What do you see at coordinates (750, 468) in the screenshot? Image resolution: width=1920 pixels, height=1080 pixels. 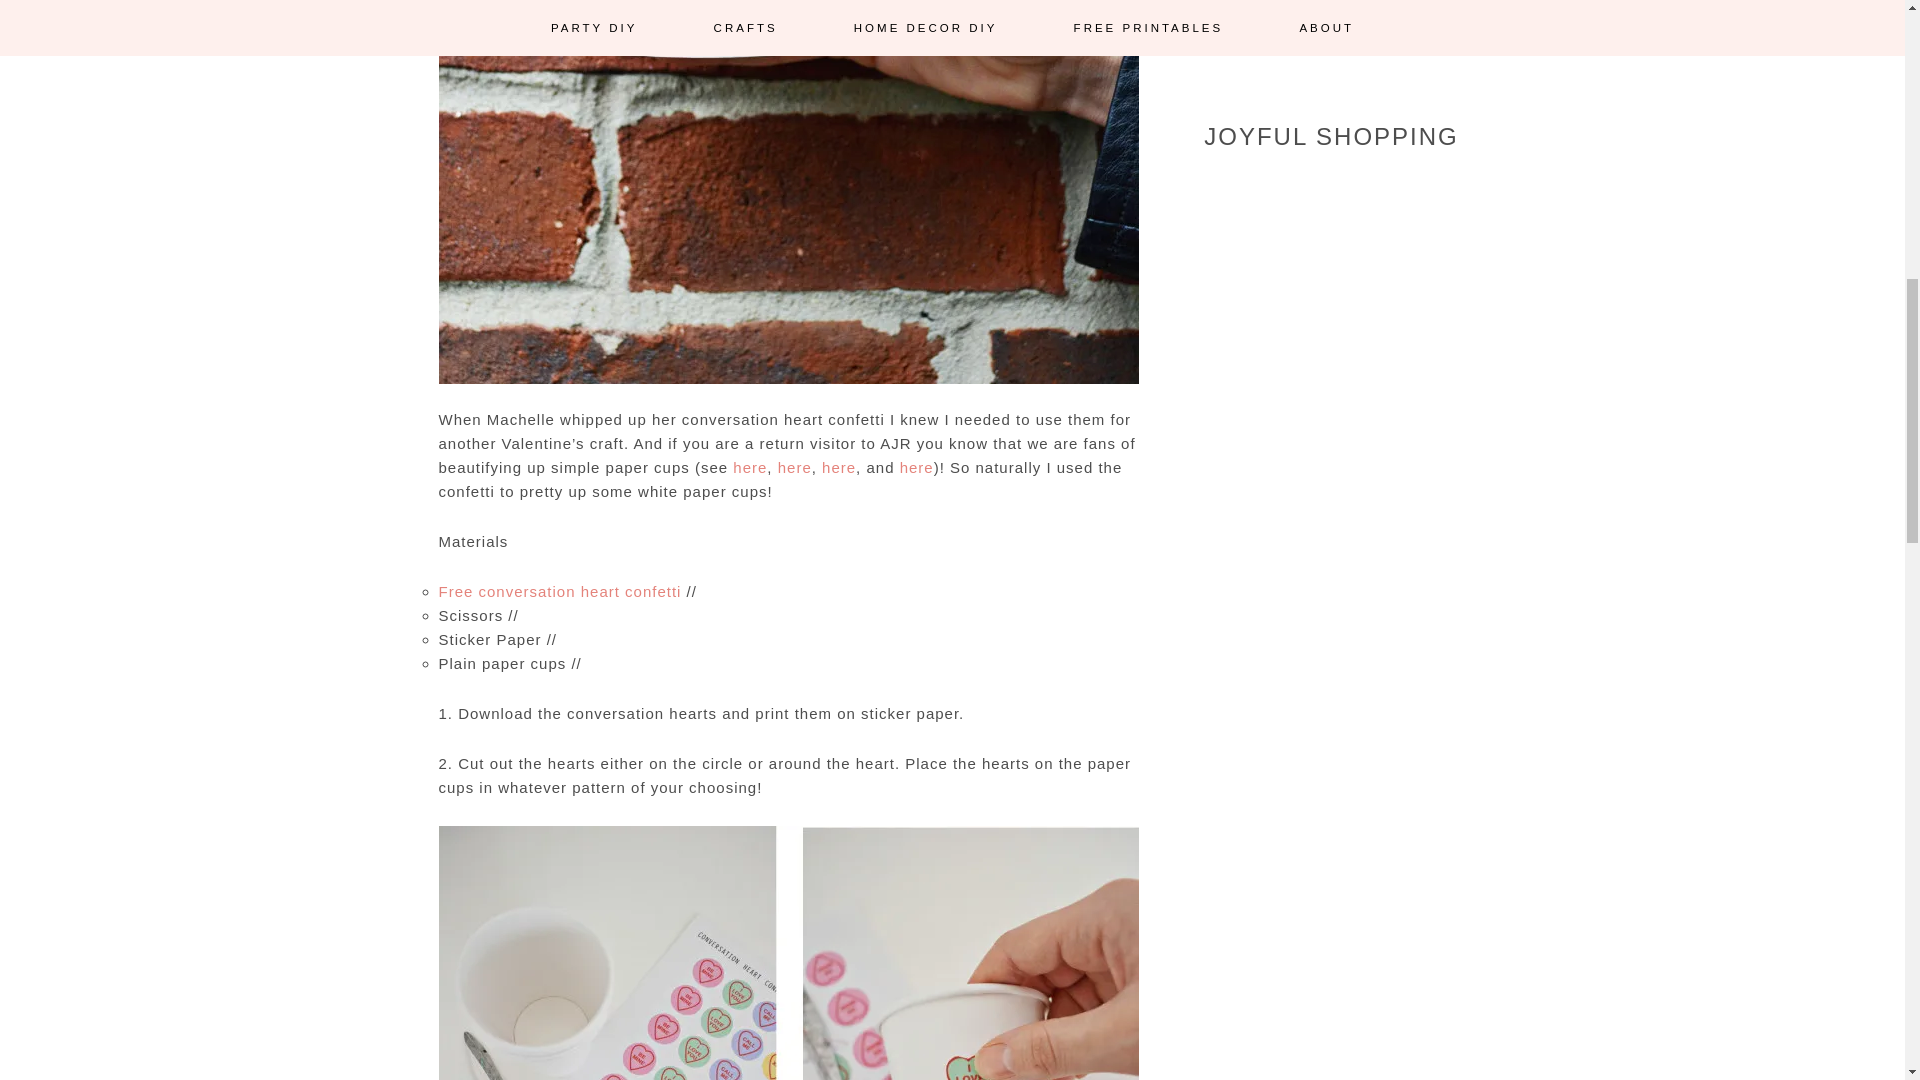 I see `here` at bounding box center [750, 468].